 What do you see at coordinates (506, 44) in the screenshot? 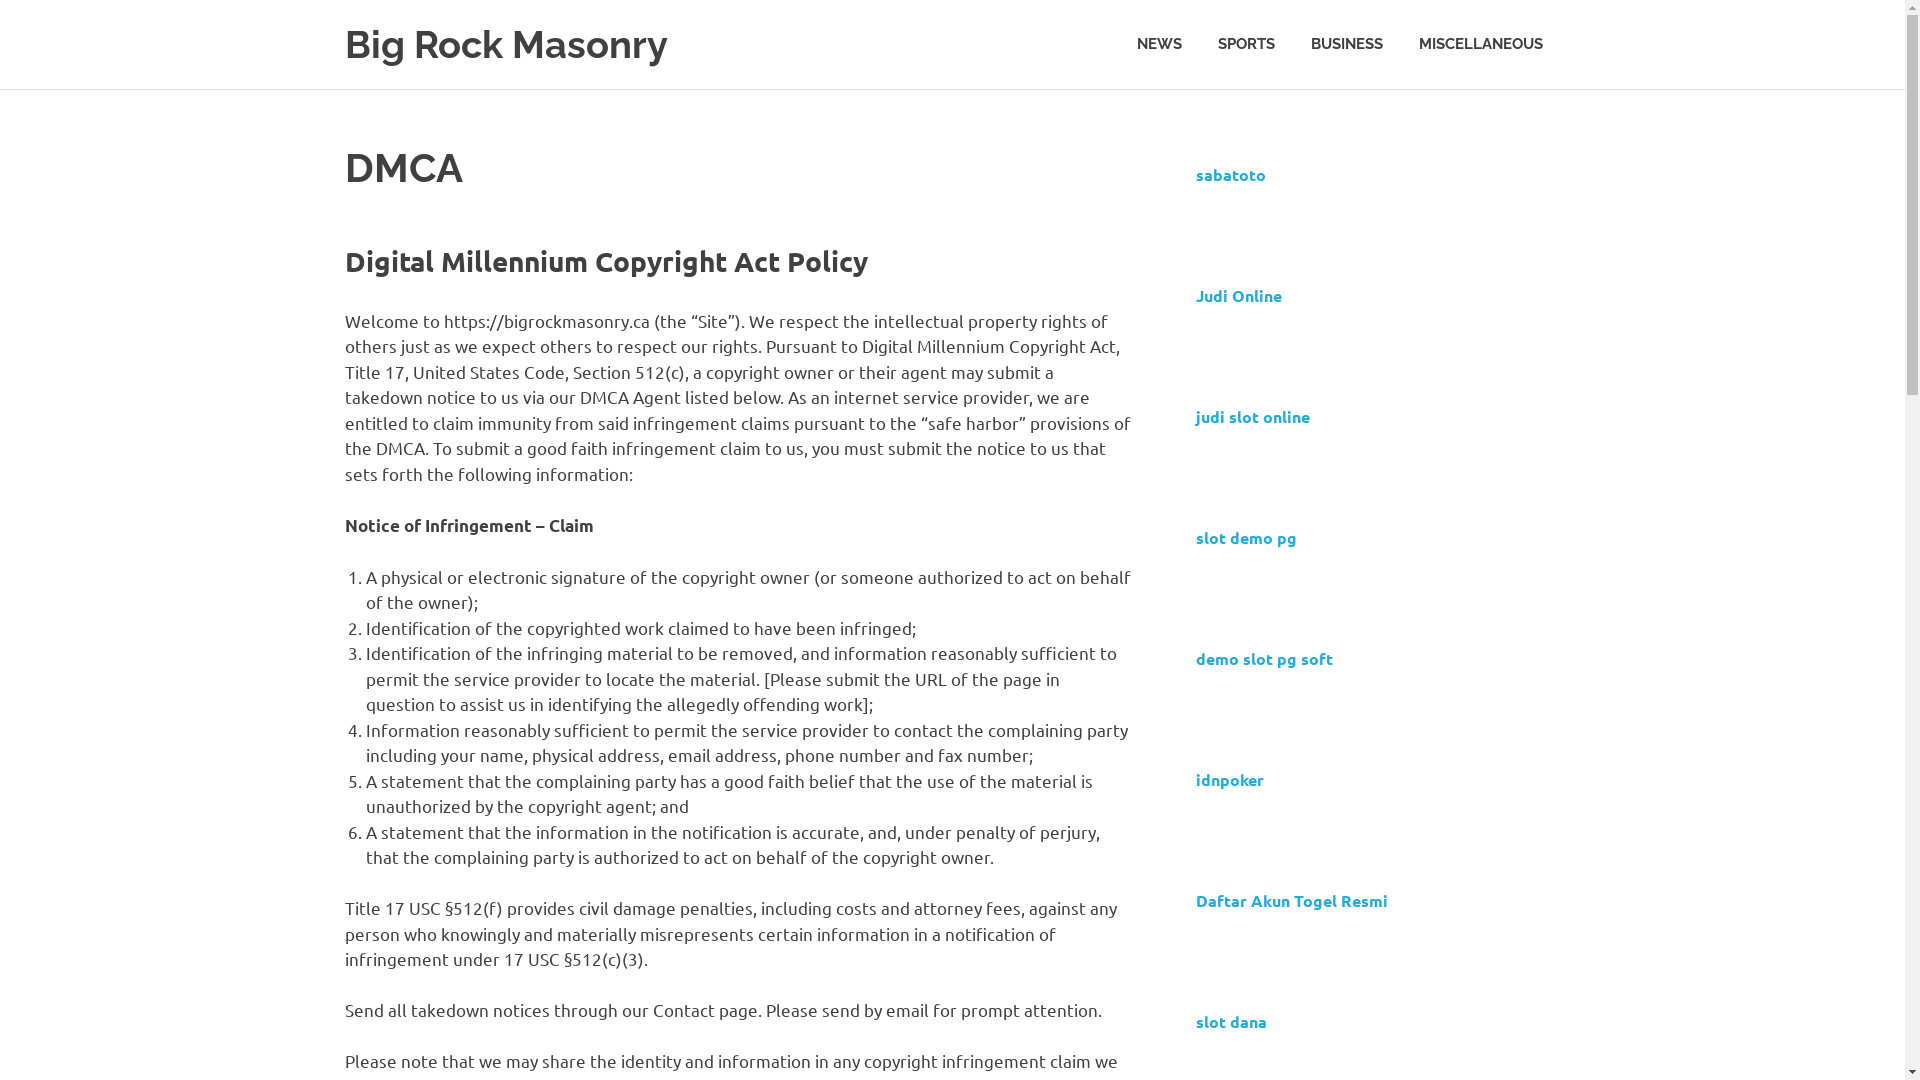
I see `Big Rock Masonry` at bounding box center [506, 44].